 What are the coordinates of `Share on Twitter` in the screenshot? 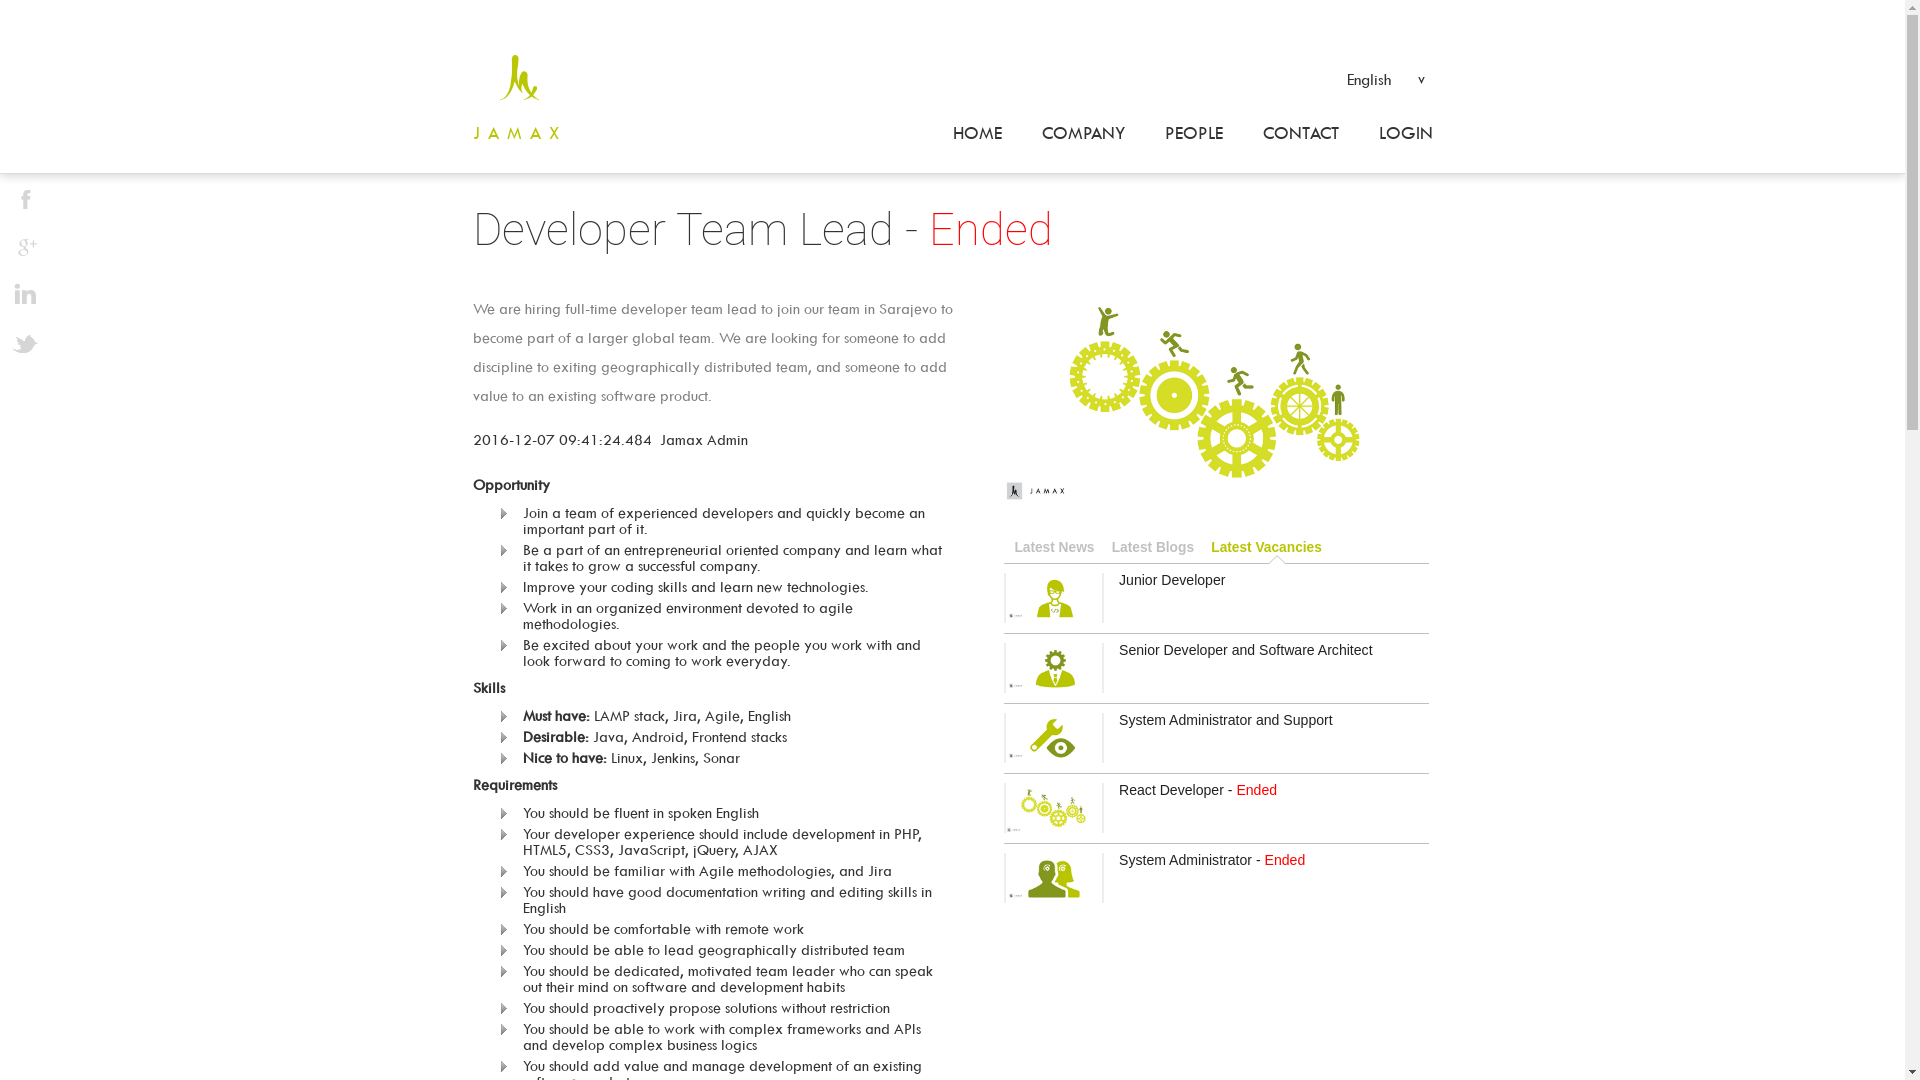 It's located at (25, 343).